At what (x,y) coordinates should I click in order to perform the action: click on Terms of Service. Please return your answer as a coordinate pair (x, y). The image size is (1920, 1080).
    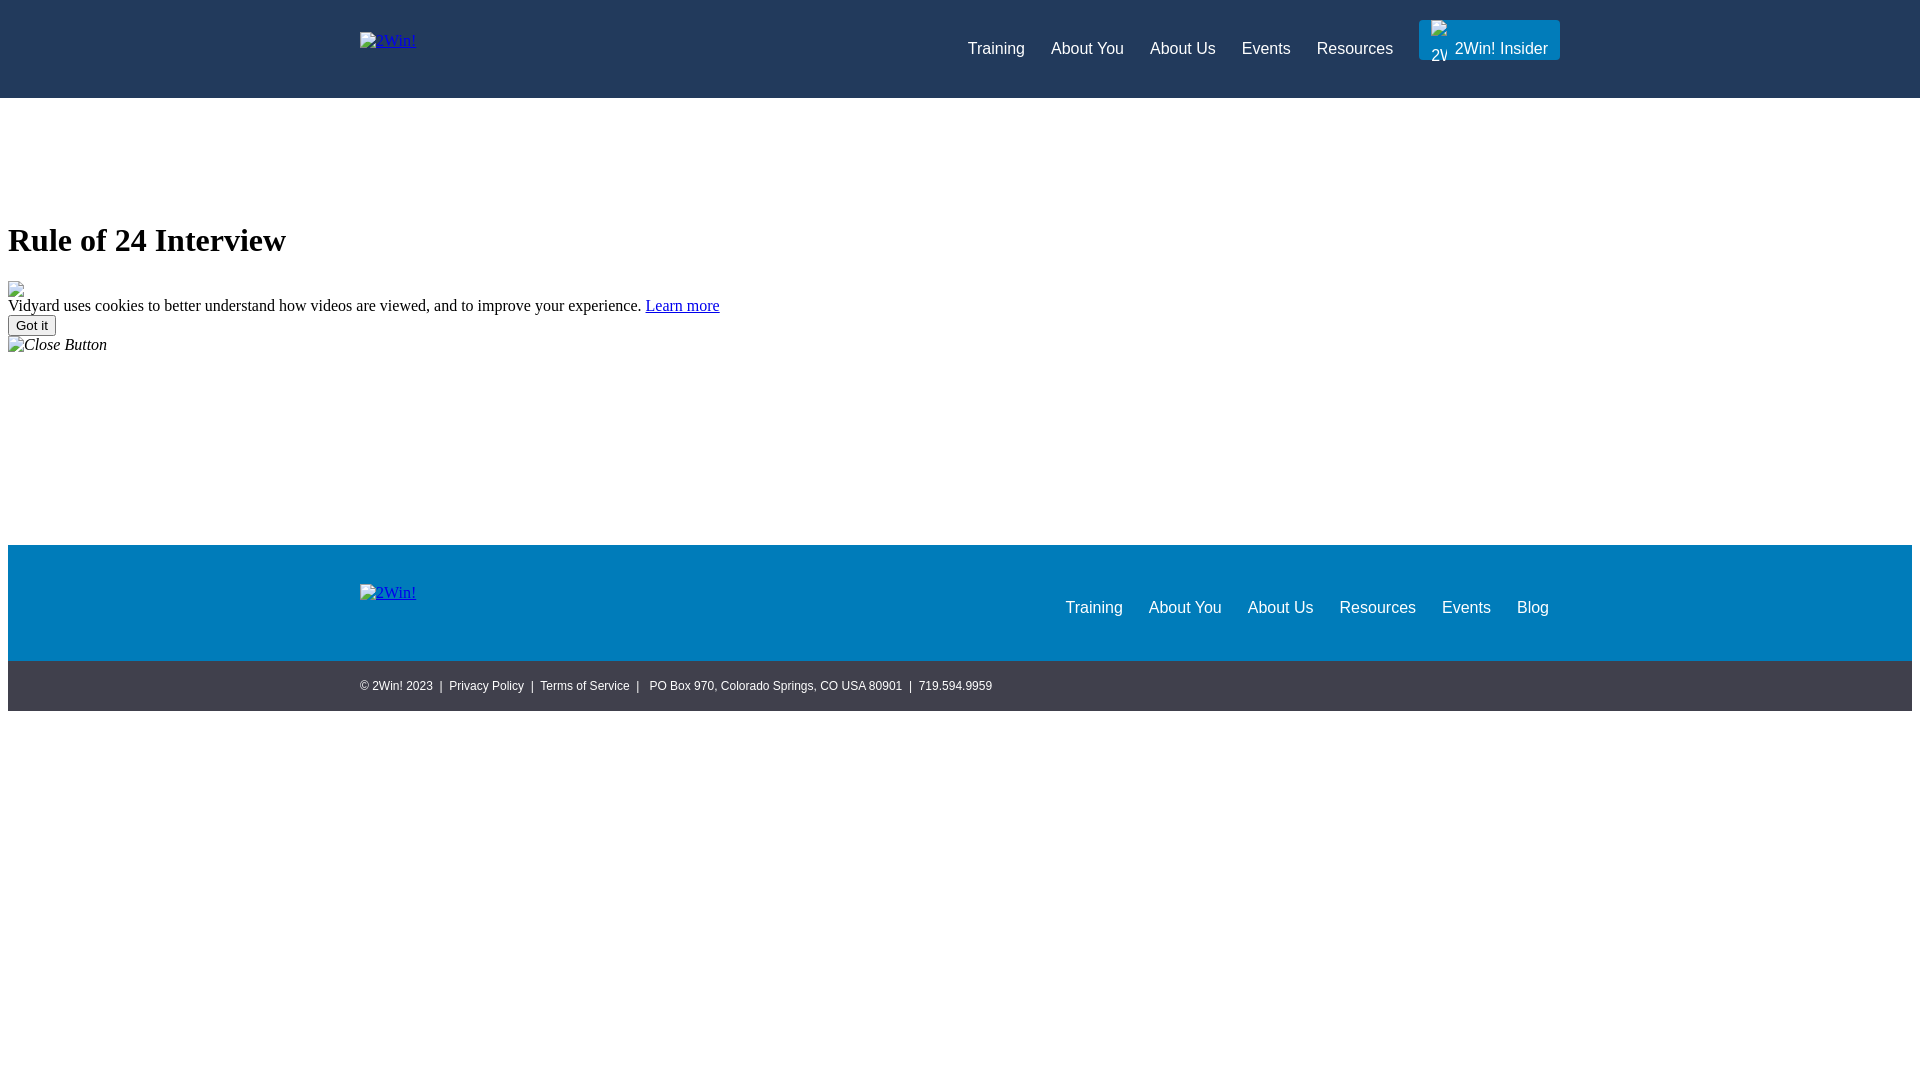
    Looking at the image, I should click on (584, 686).